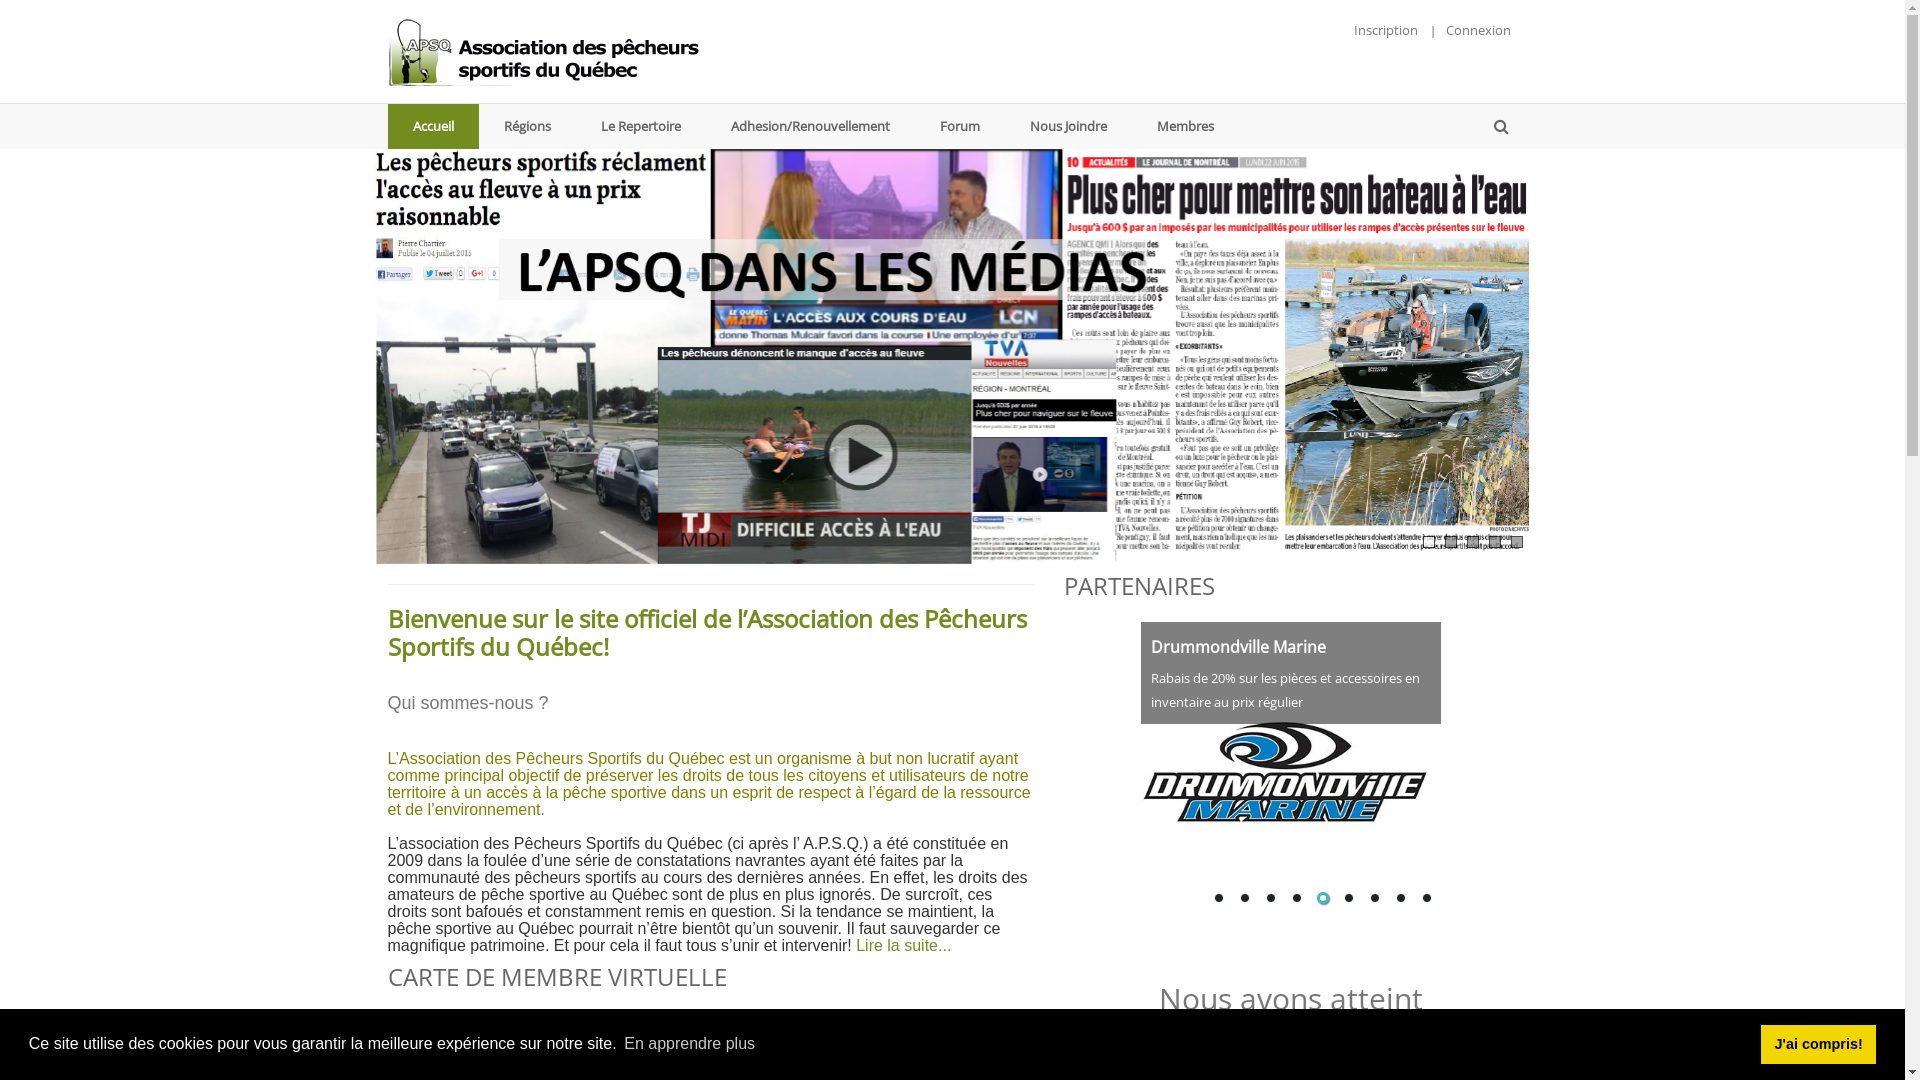 The width and height of the screenshot is (1920, 1080). I want to click on En apprendre plus, so click(690, 1044).